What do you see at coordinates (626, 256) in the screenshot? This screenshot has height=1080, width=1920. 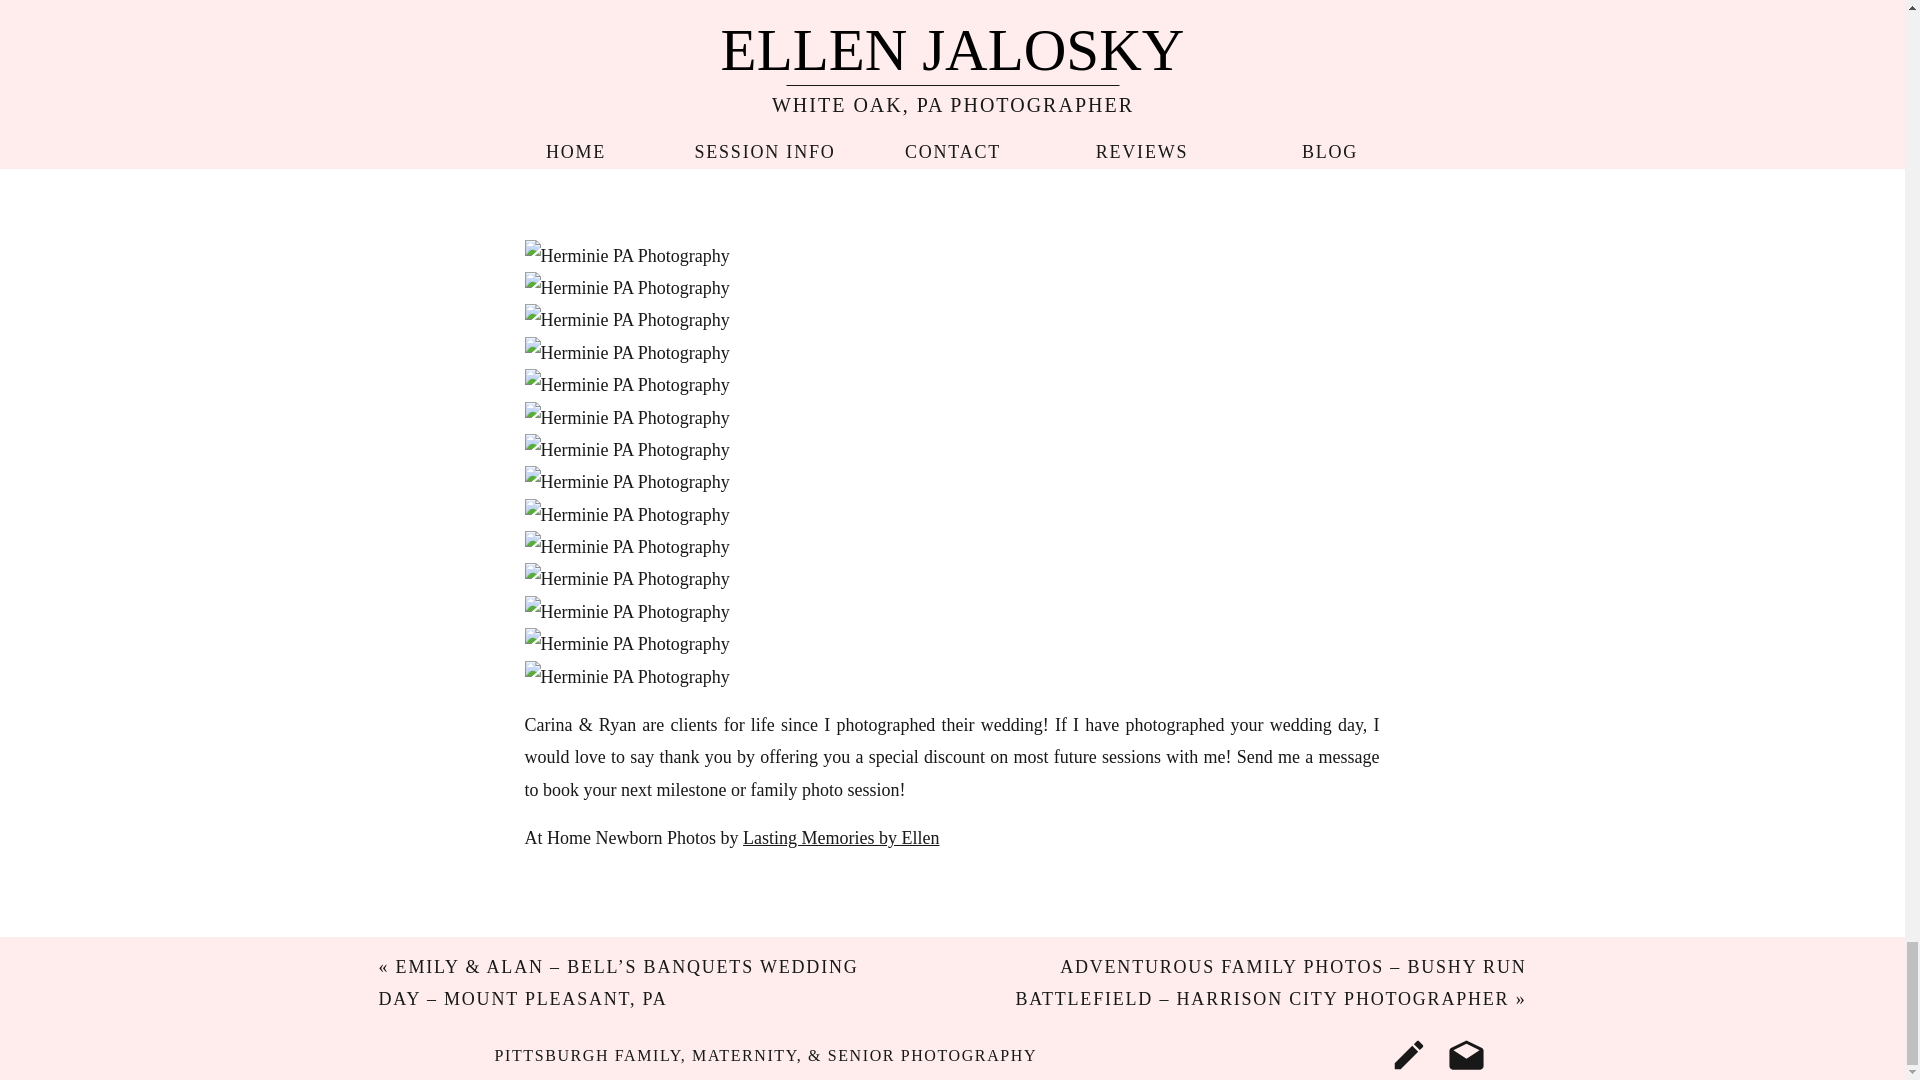 I see `At Home Newborn Photos` at bounding box center [626, 256].